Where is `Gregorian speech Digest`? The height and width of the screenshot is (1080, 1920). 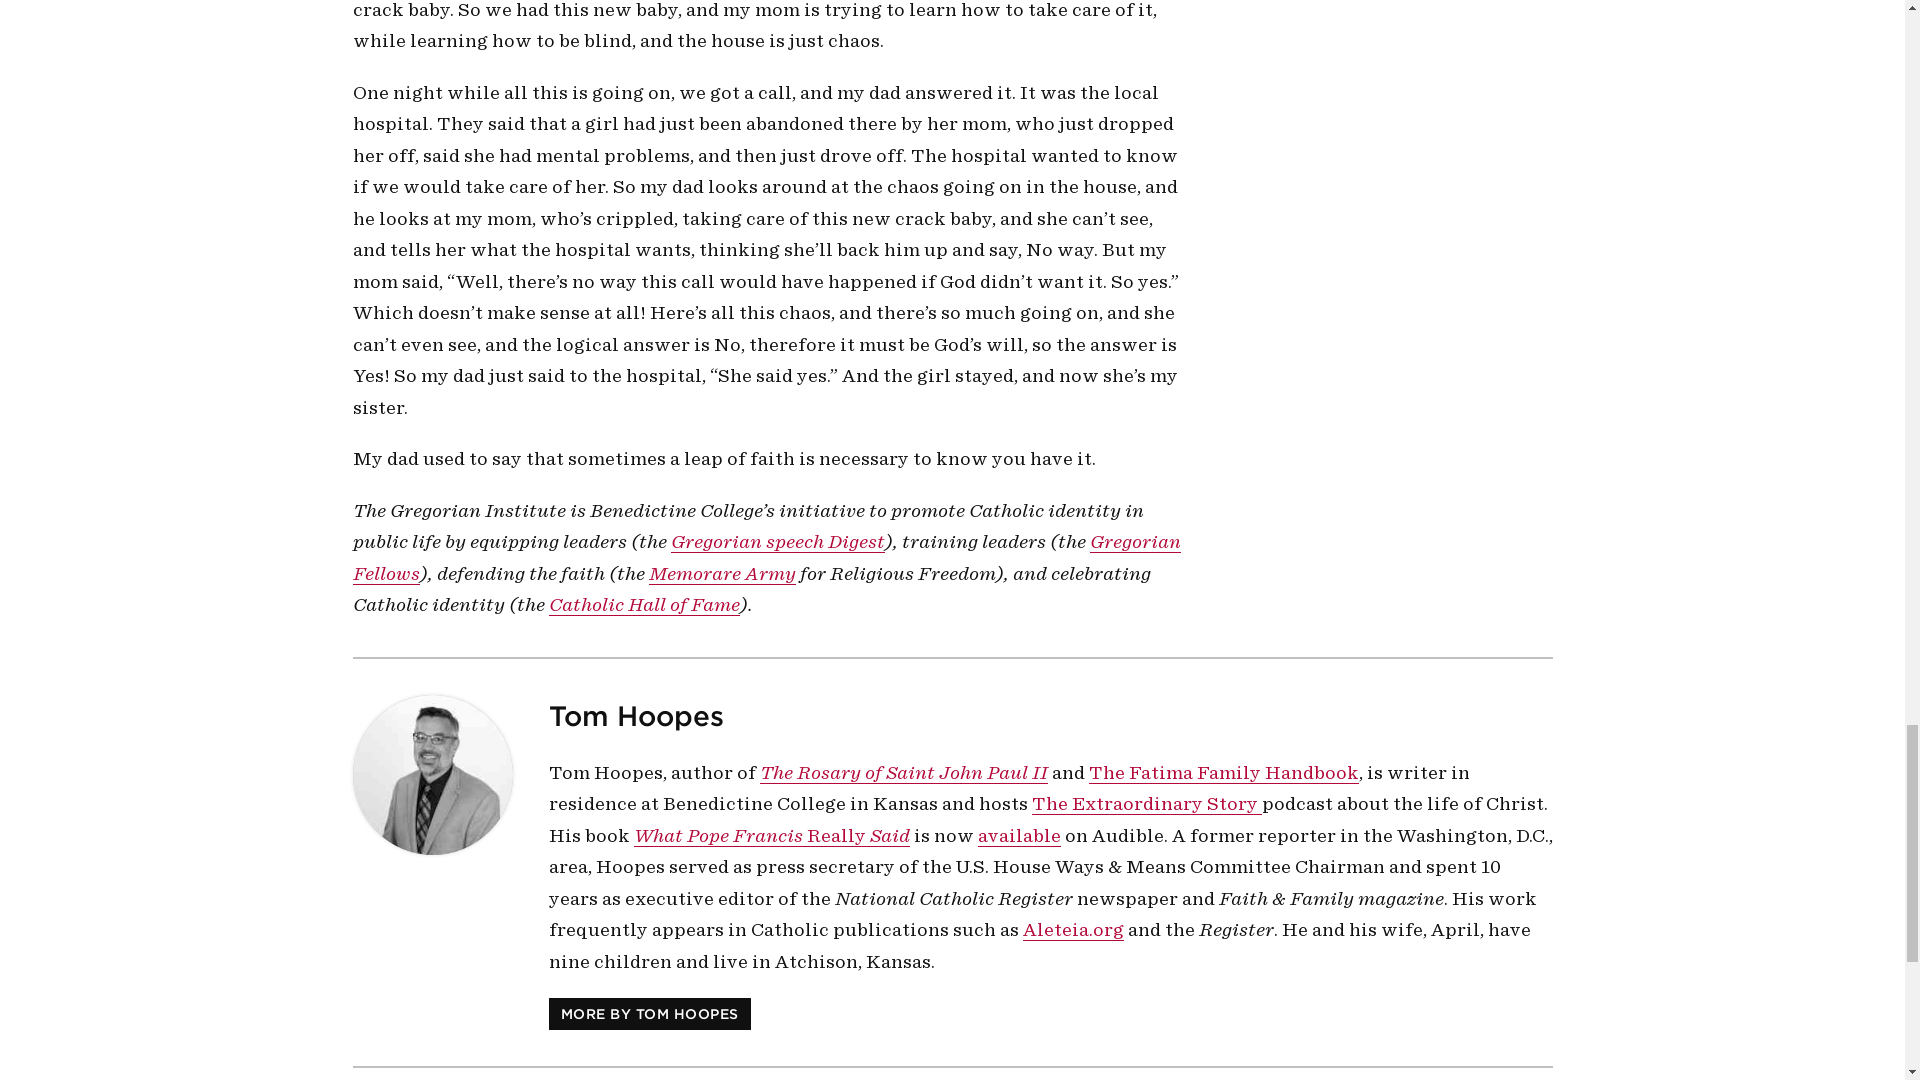 Gregorian speech Digest is located at coordinates (776, 542).